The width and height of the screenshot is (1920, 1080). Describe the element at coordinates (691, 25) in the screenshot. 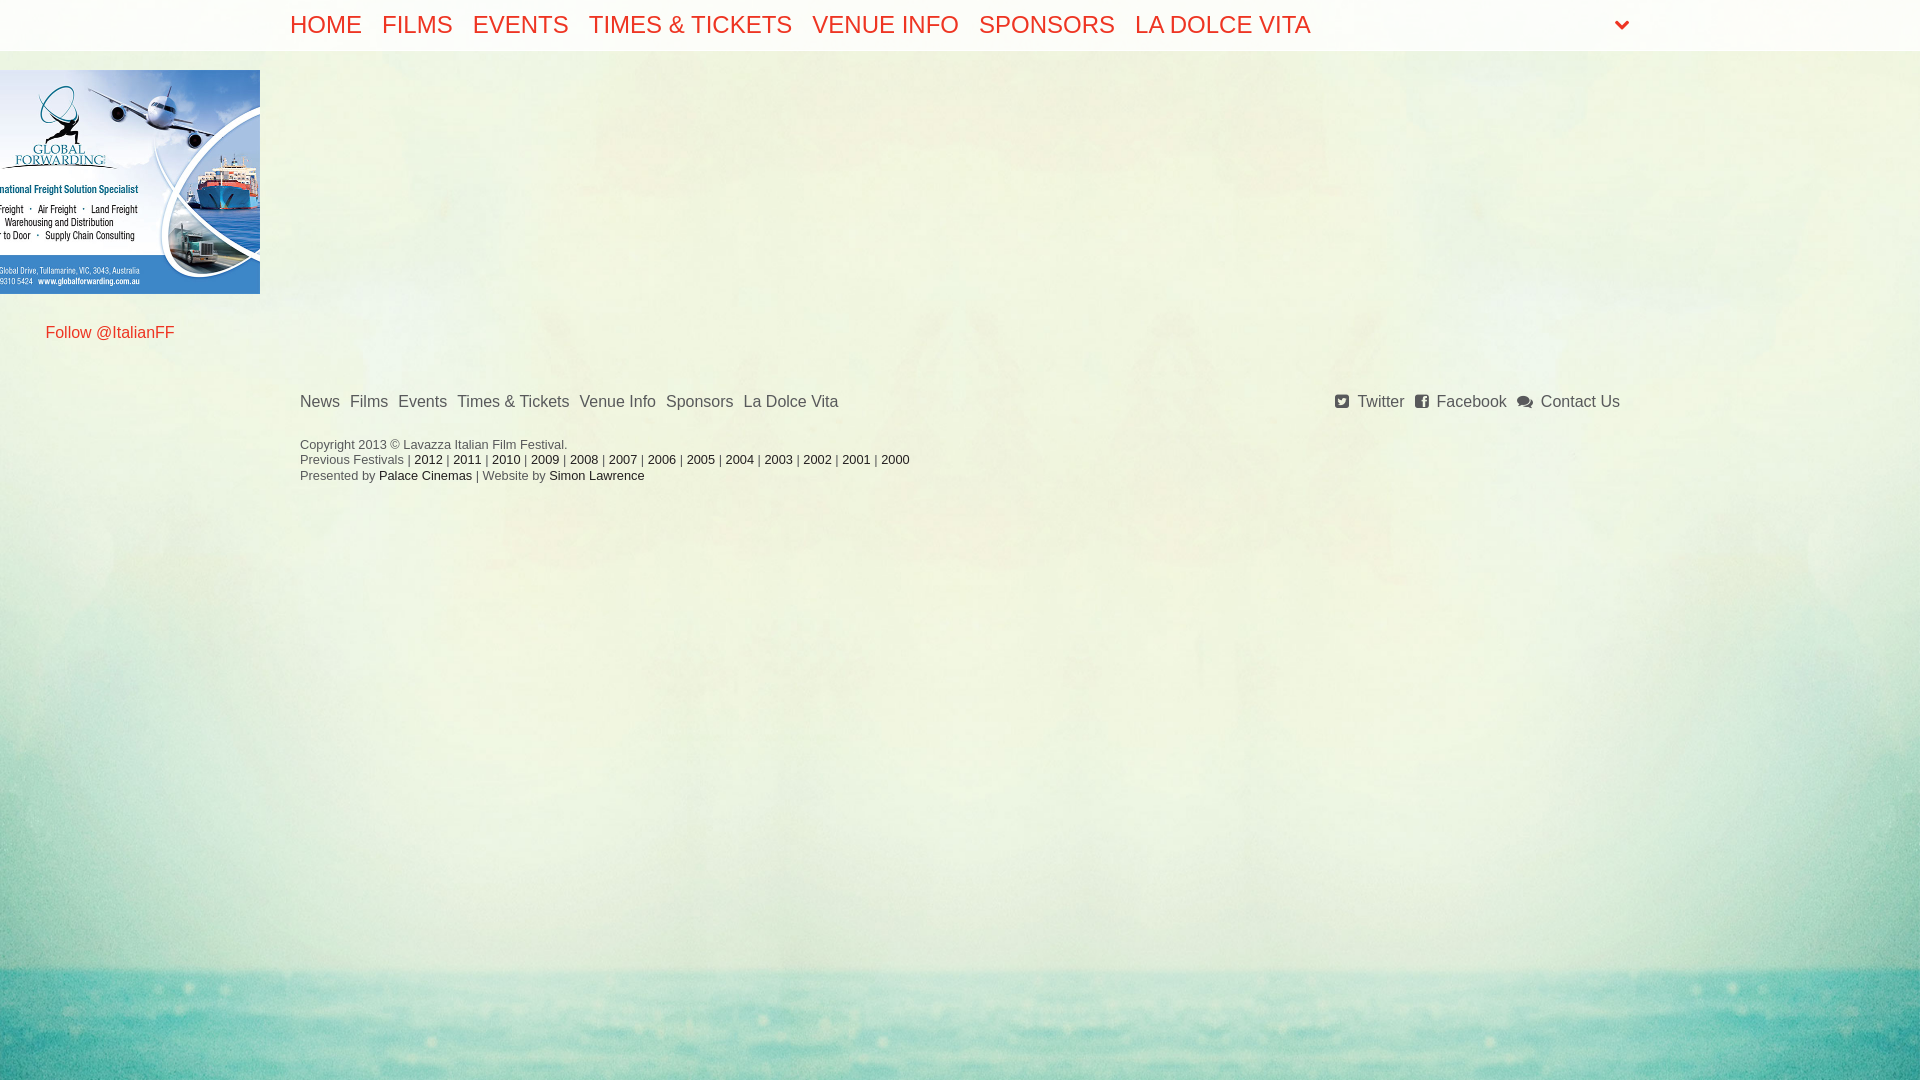

I see `TIMES & TICKETS` at that location.